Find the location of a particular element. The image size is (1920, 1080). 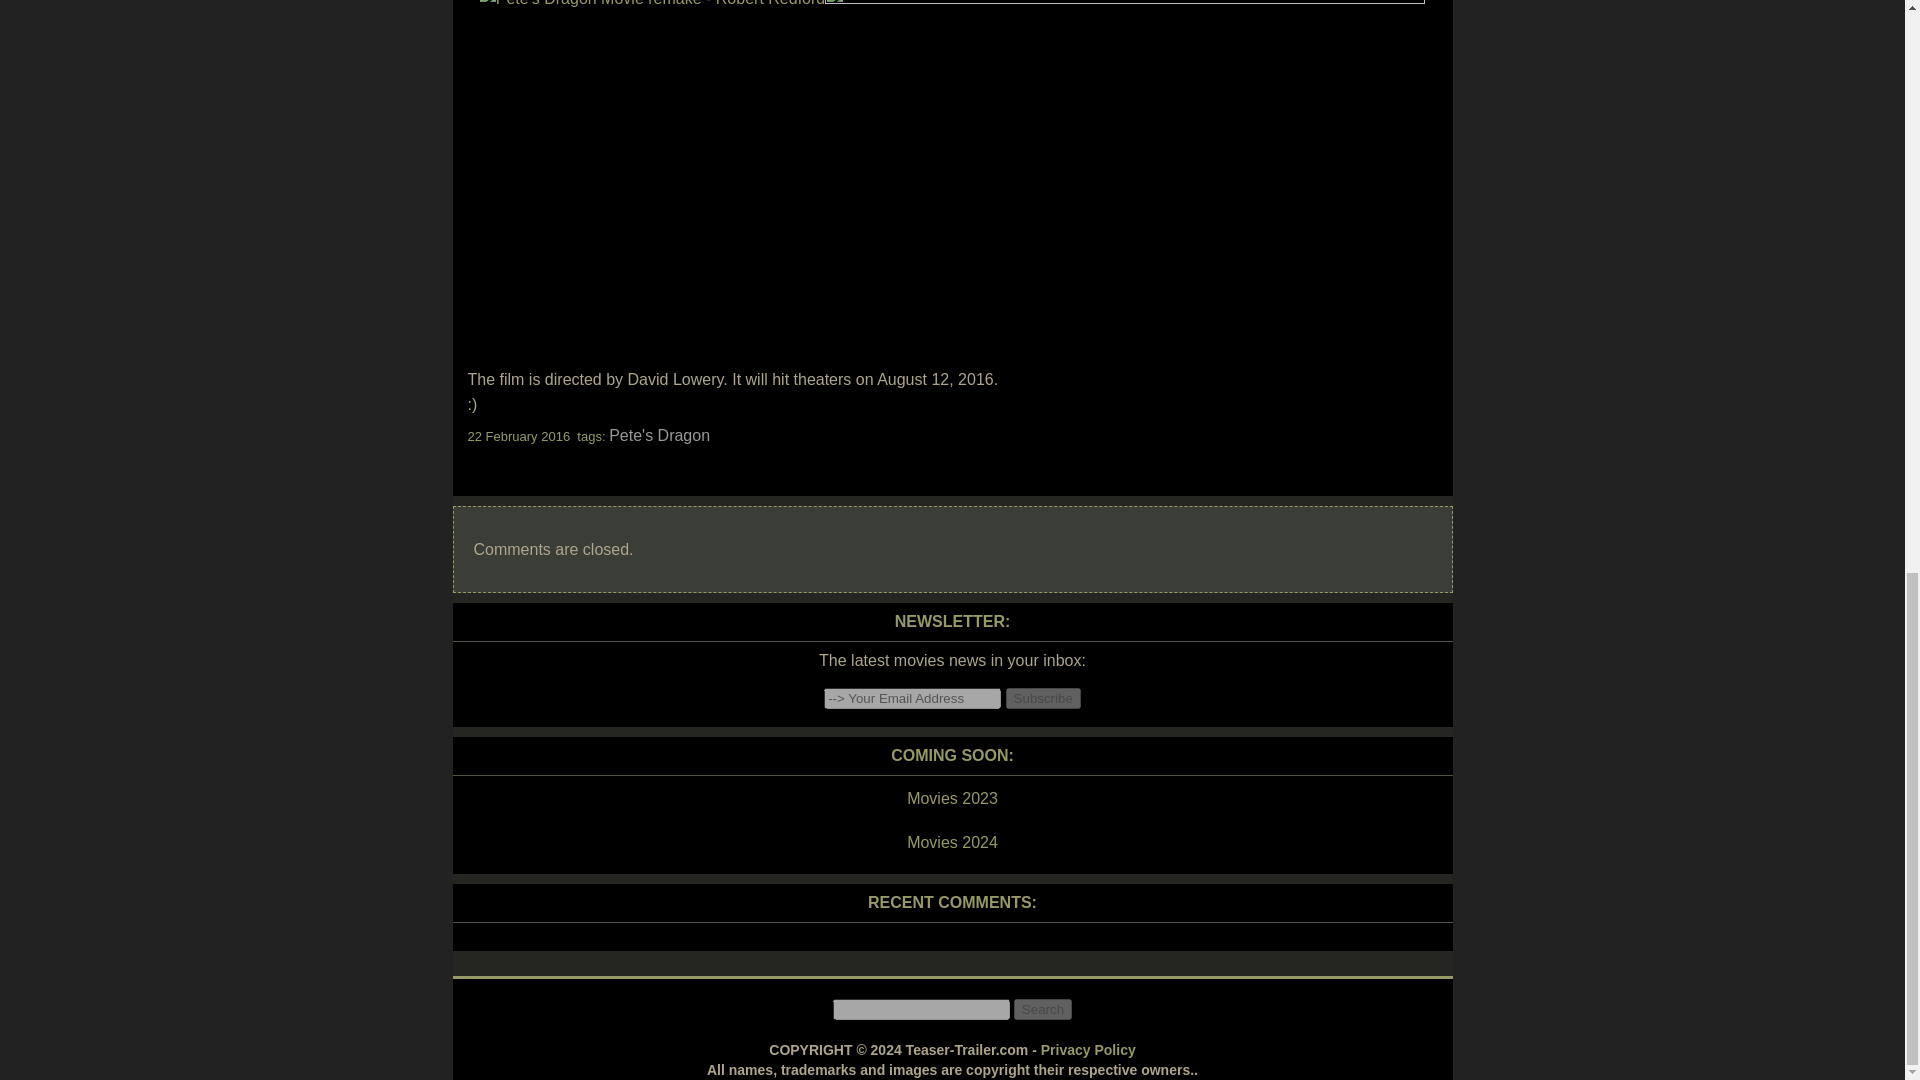

Subscribe is located at coordinates (1043, 698).